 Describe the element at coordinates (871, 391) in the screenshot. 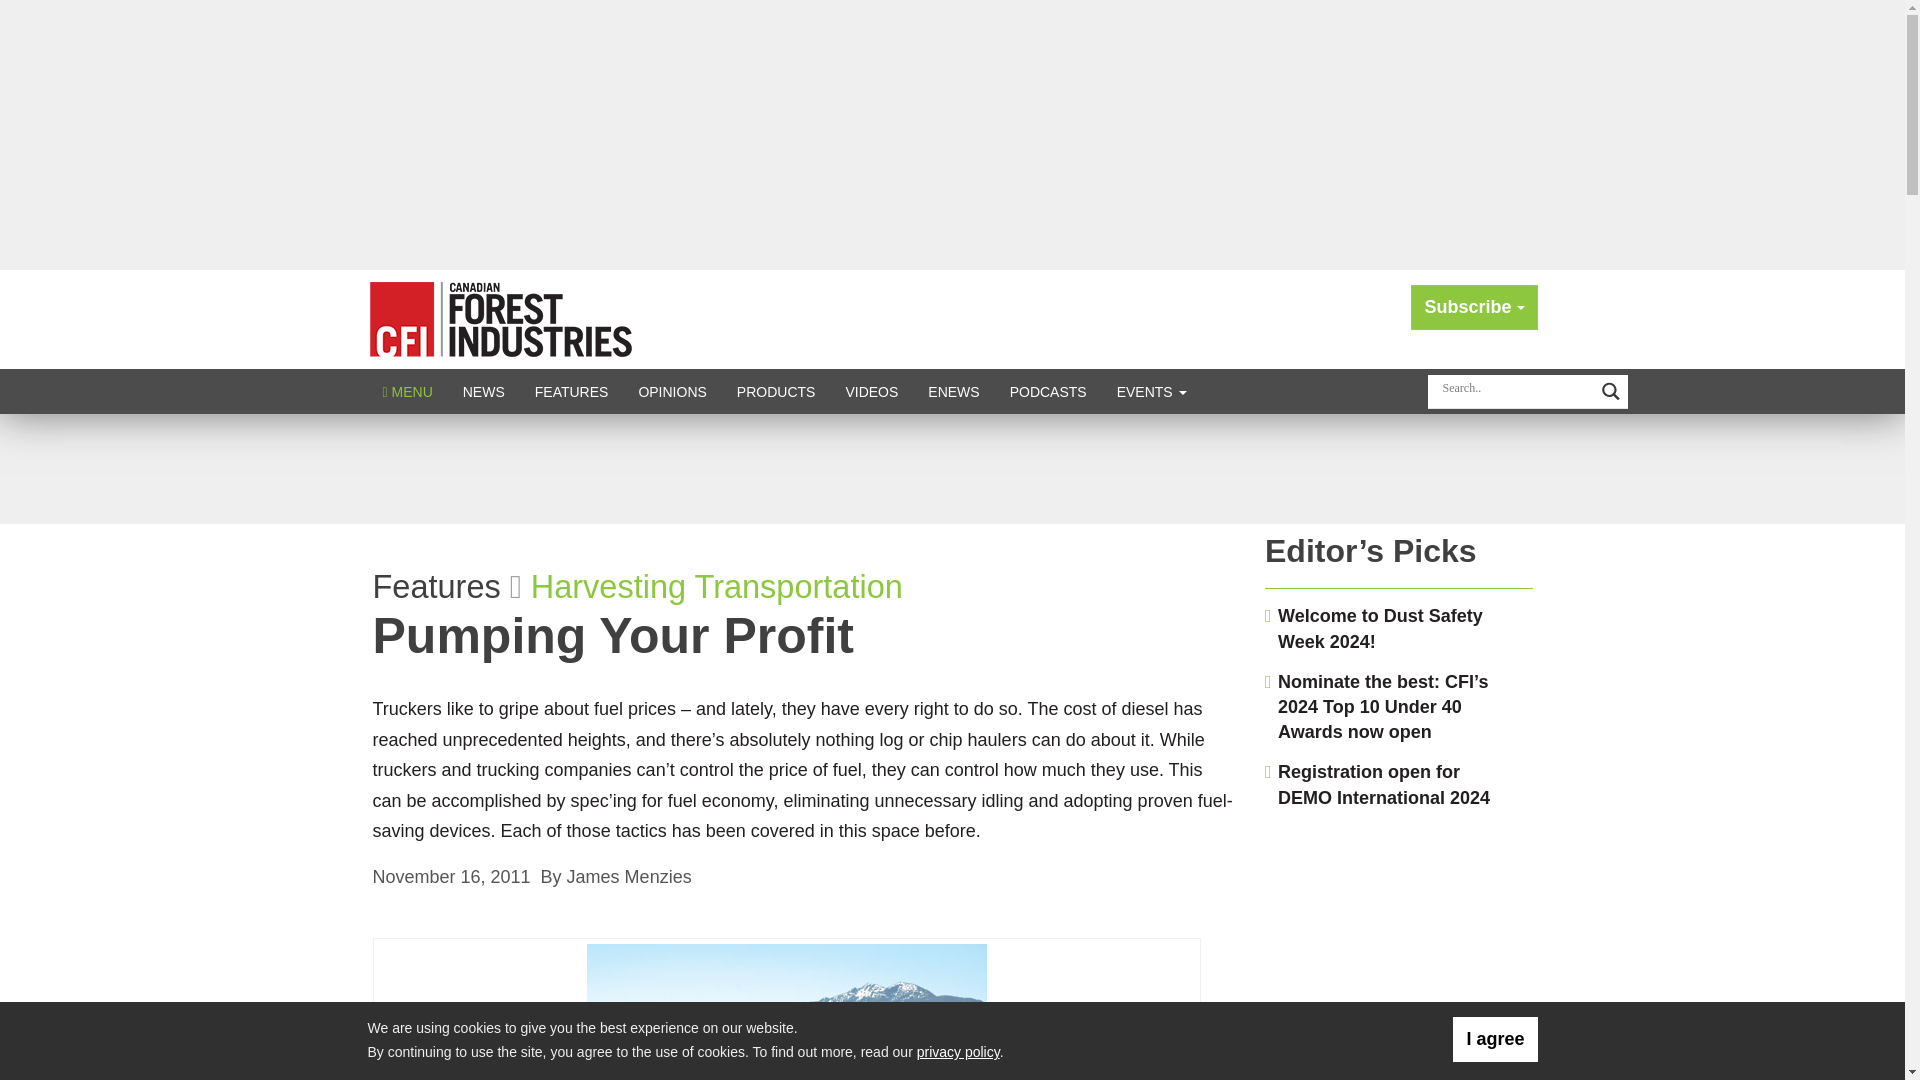

I see `VIDEOS` at that location.